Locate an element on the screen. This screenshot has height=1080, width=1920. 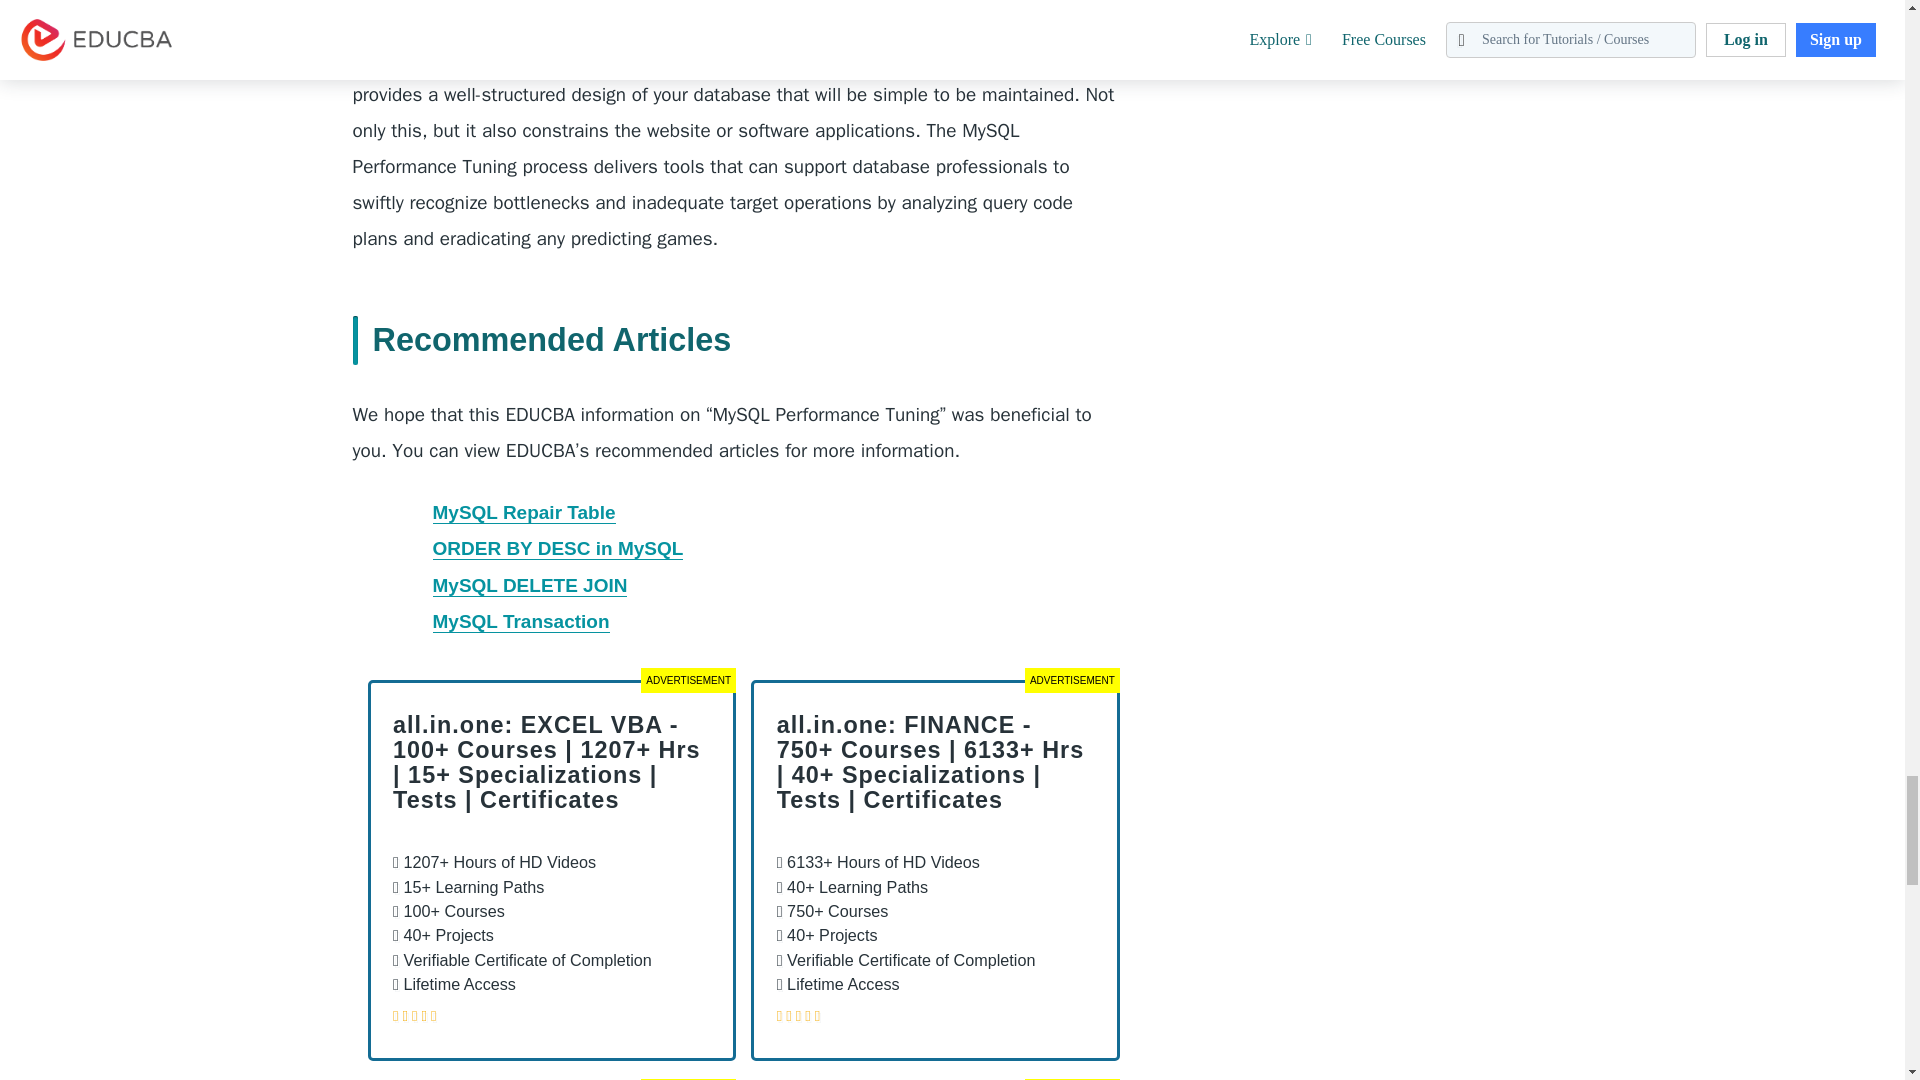
MySQL Transaction is located at coordinates (520, 622).